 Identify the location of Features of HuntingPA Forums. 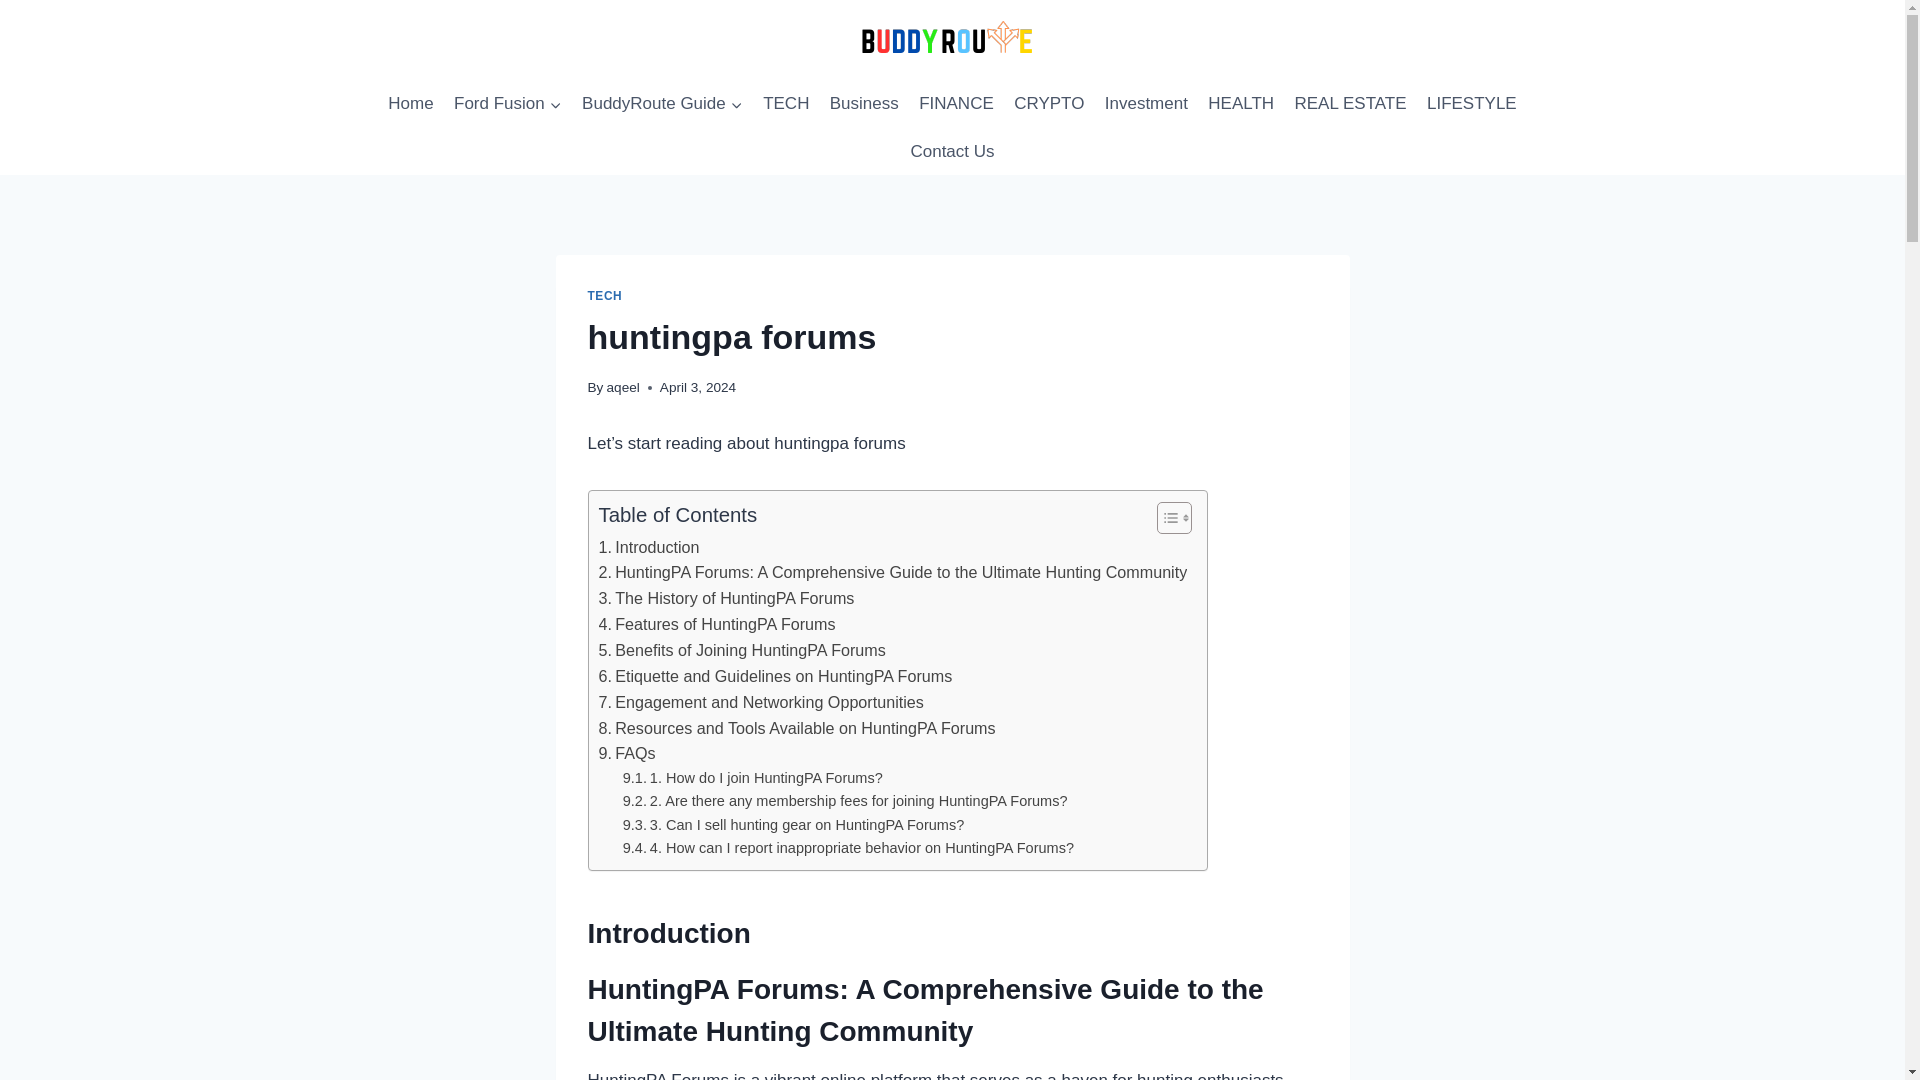
(716, 625).